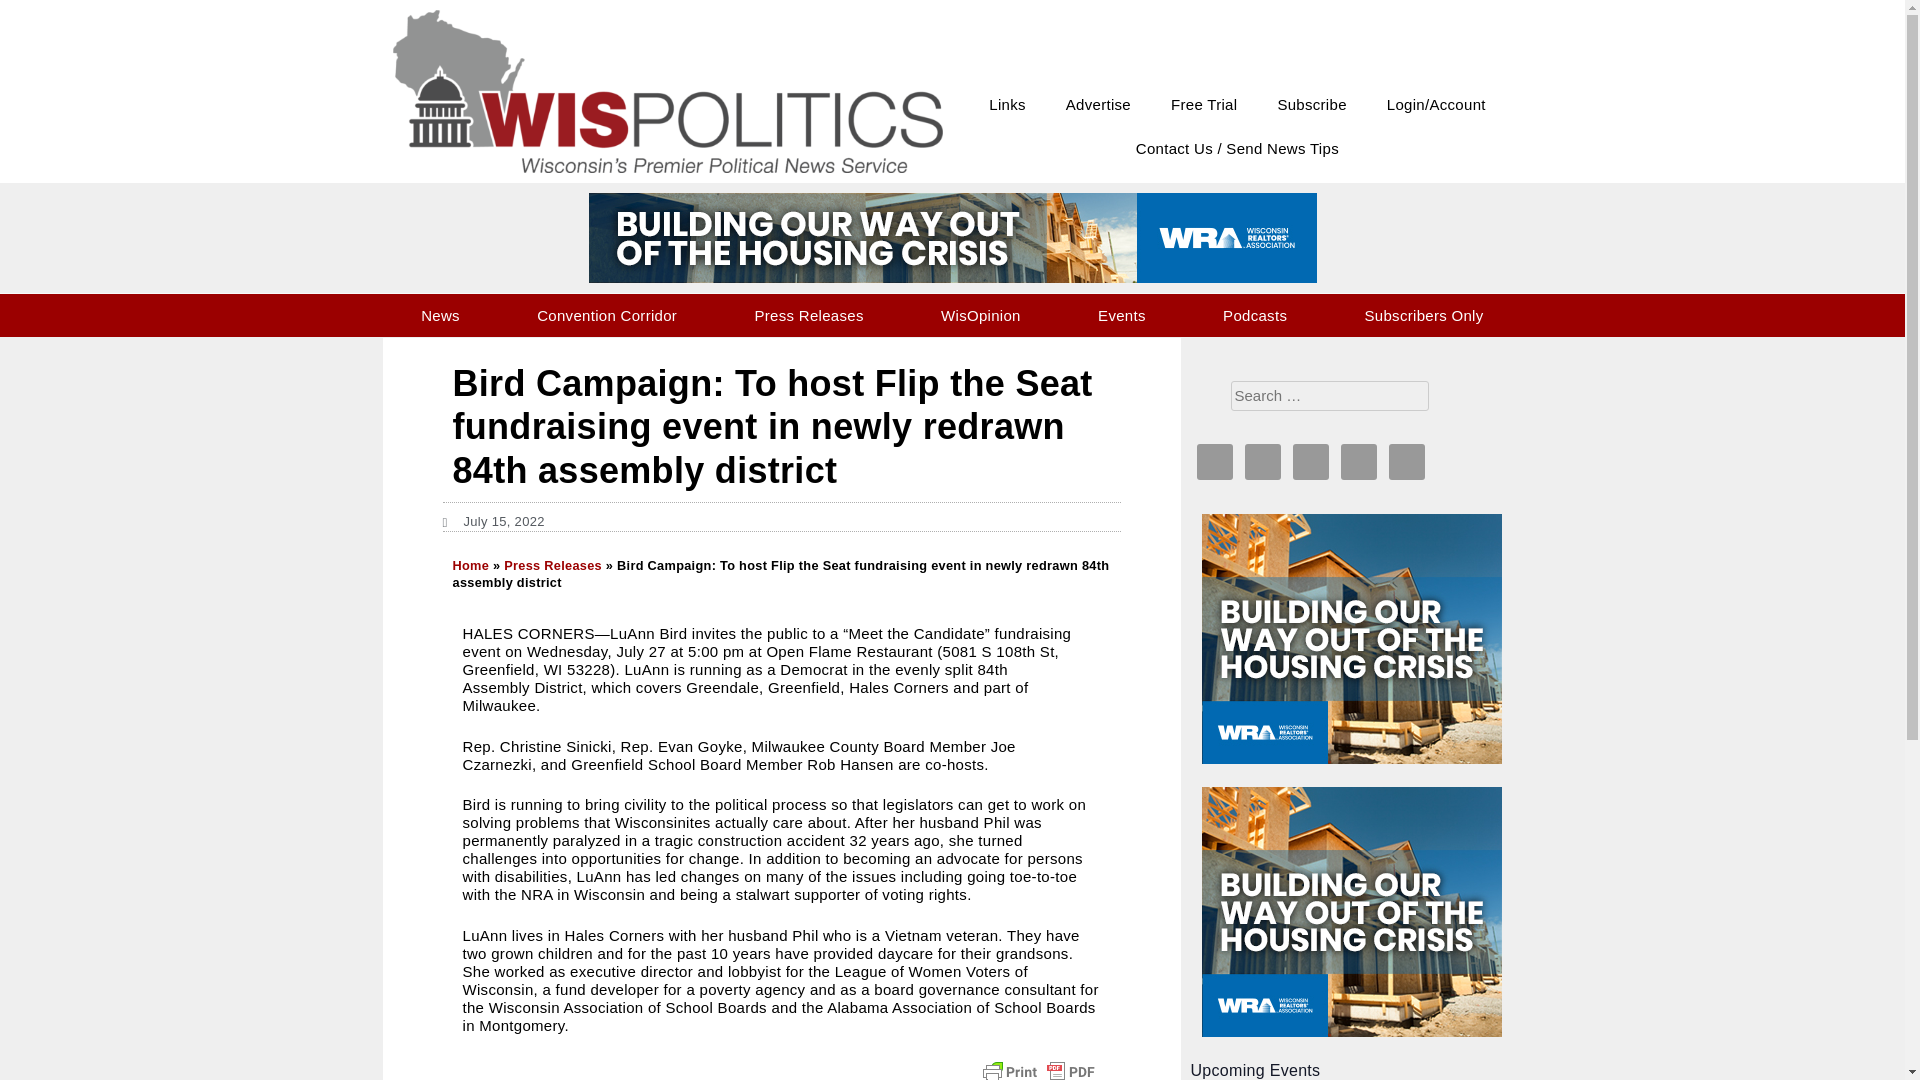 The image size is (1920, 1080). I want to click on Events, so click(1122, 315).